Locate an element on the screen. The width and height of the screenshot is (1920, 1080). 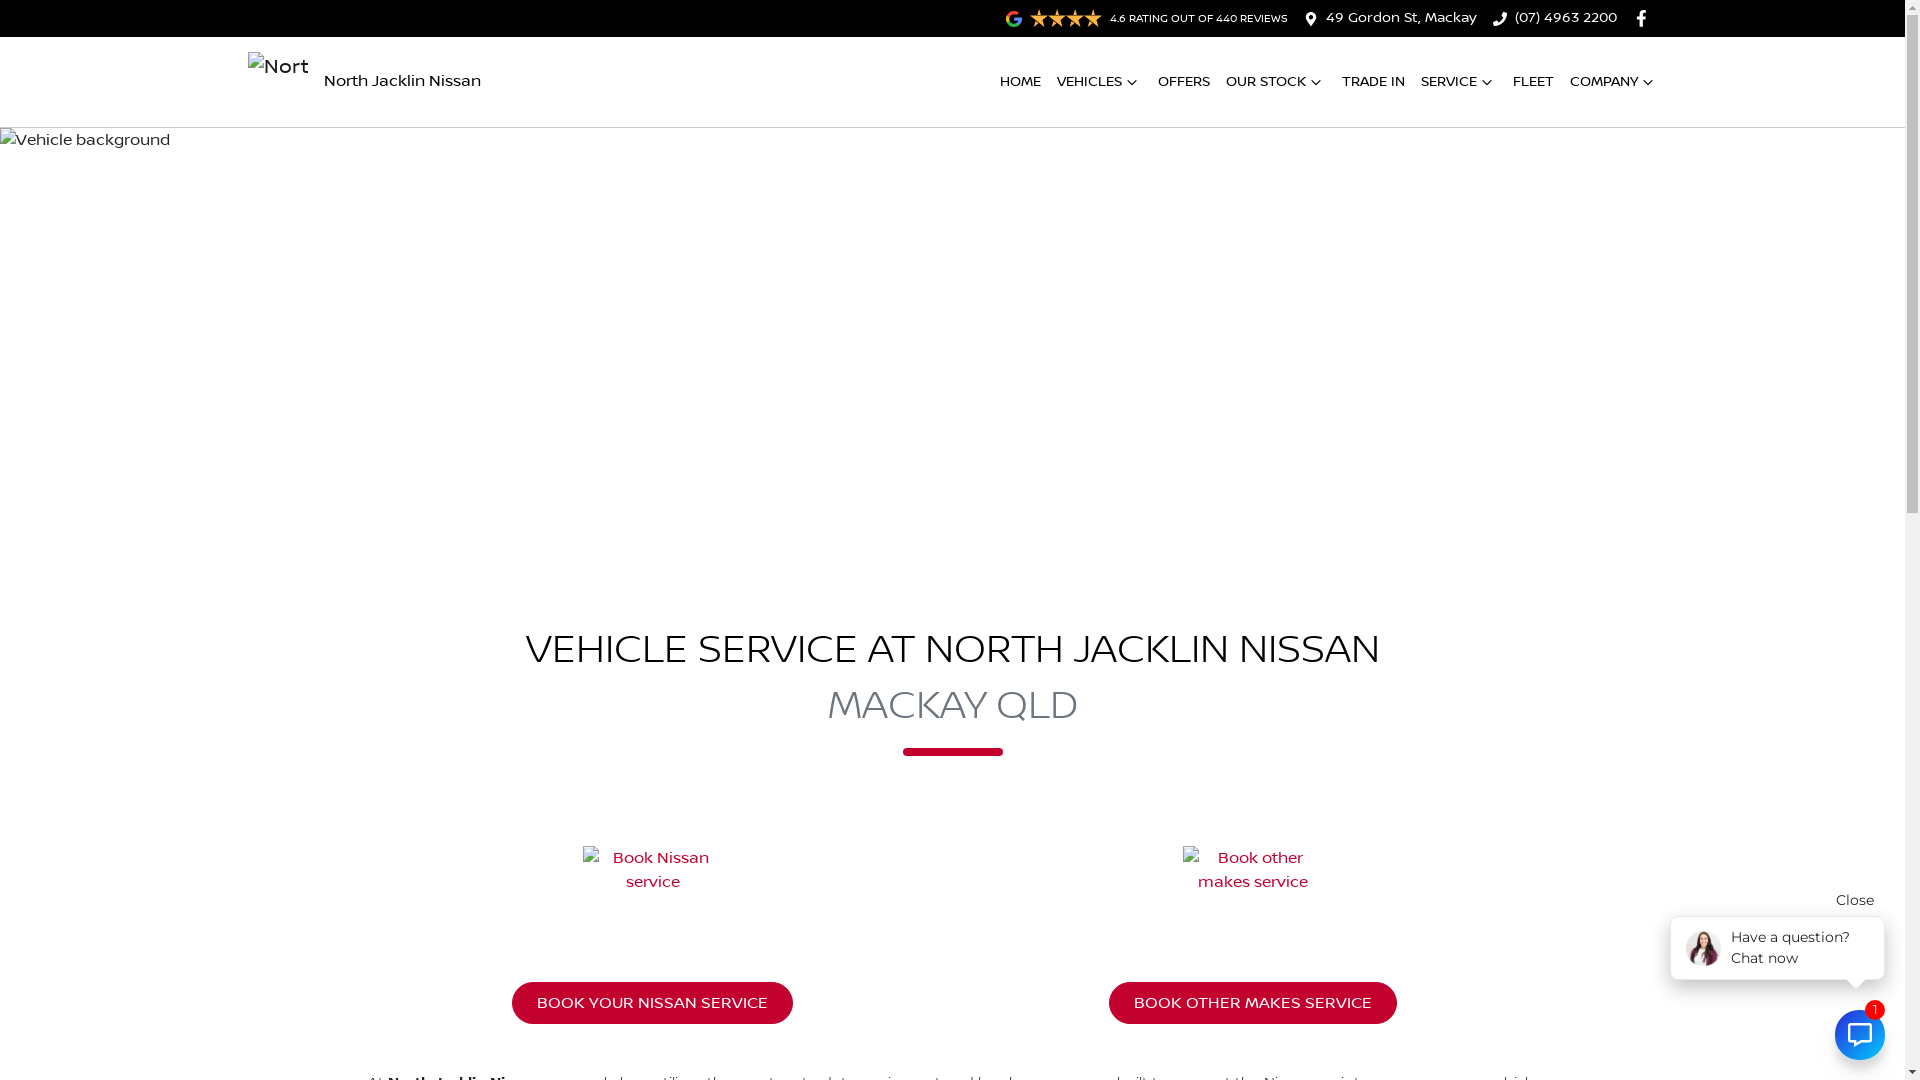
COMPANY is located at coordinates (1614, 82).